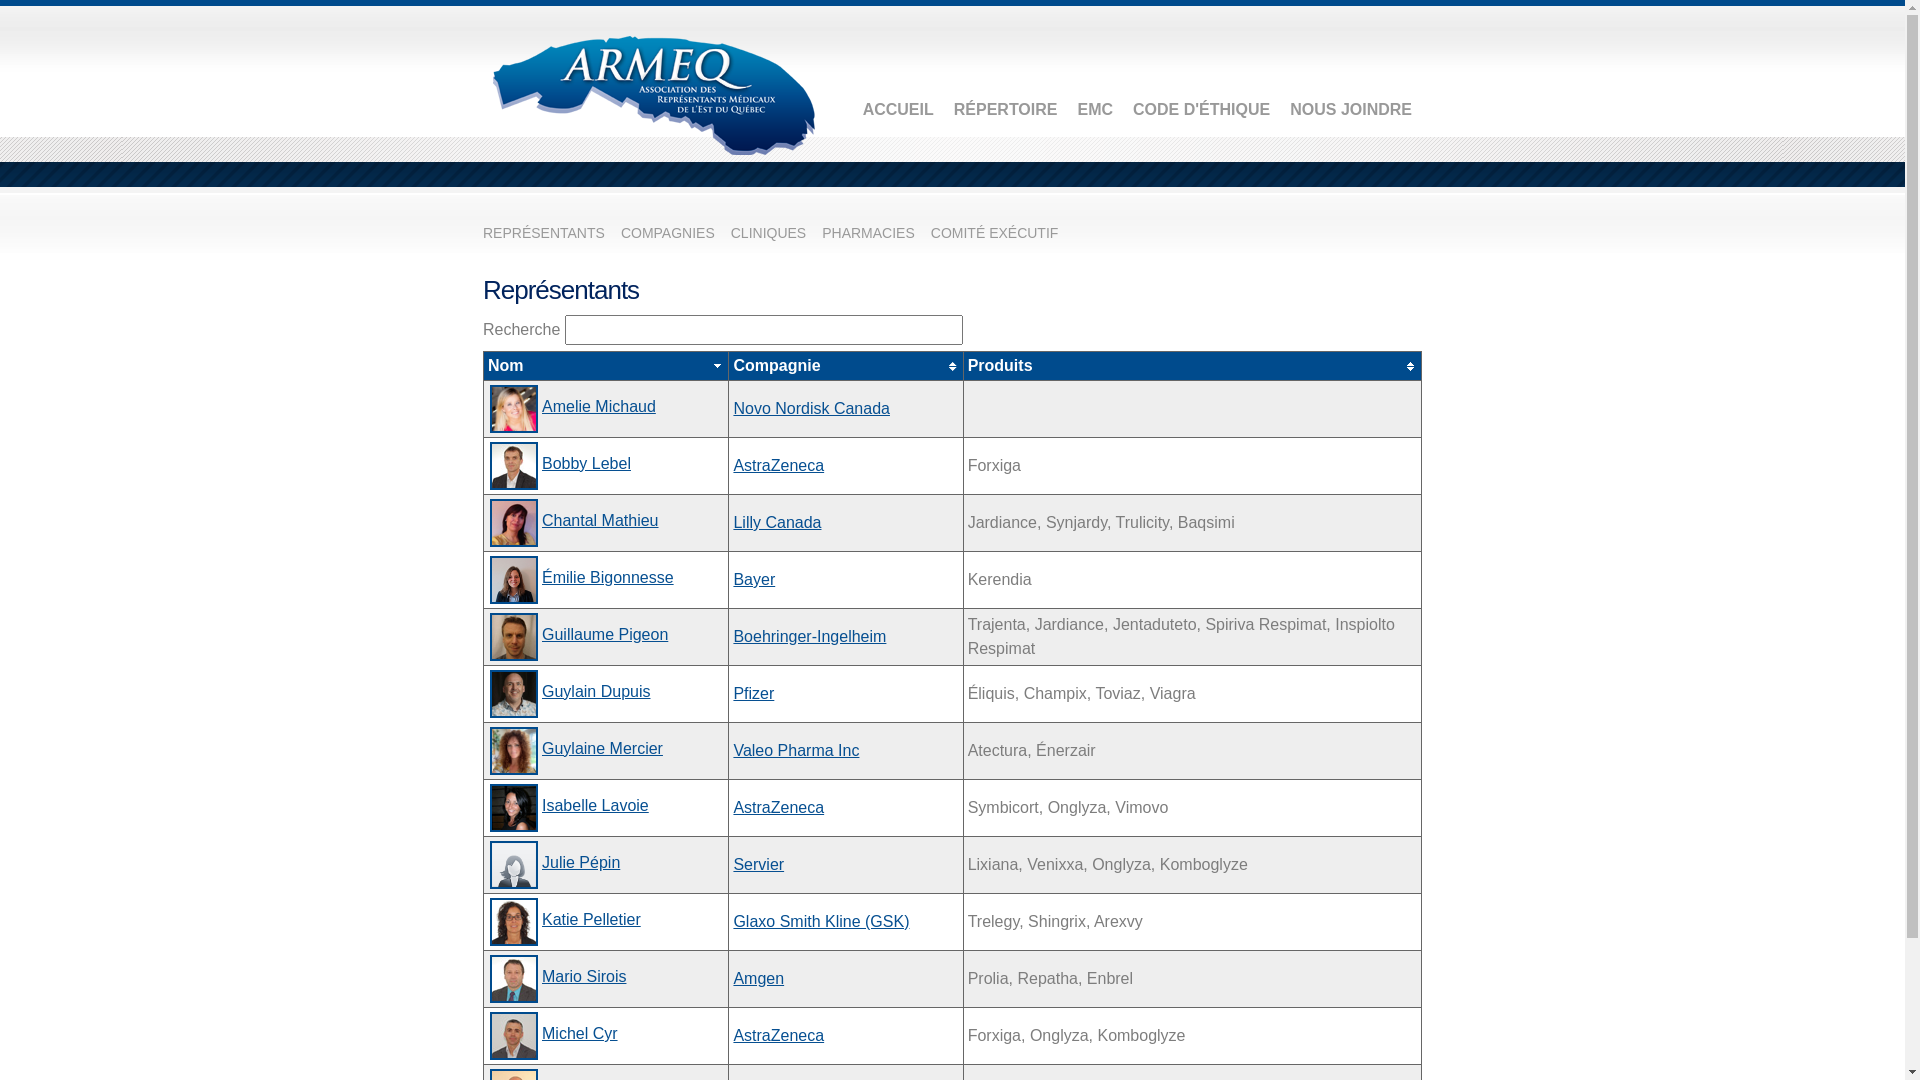 This screenshot has height=1080, width=1920. Describe the element at coordinates (605, 634) in the screenshot. I see `Guillaume Pigeon` at that location.